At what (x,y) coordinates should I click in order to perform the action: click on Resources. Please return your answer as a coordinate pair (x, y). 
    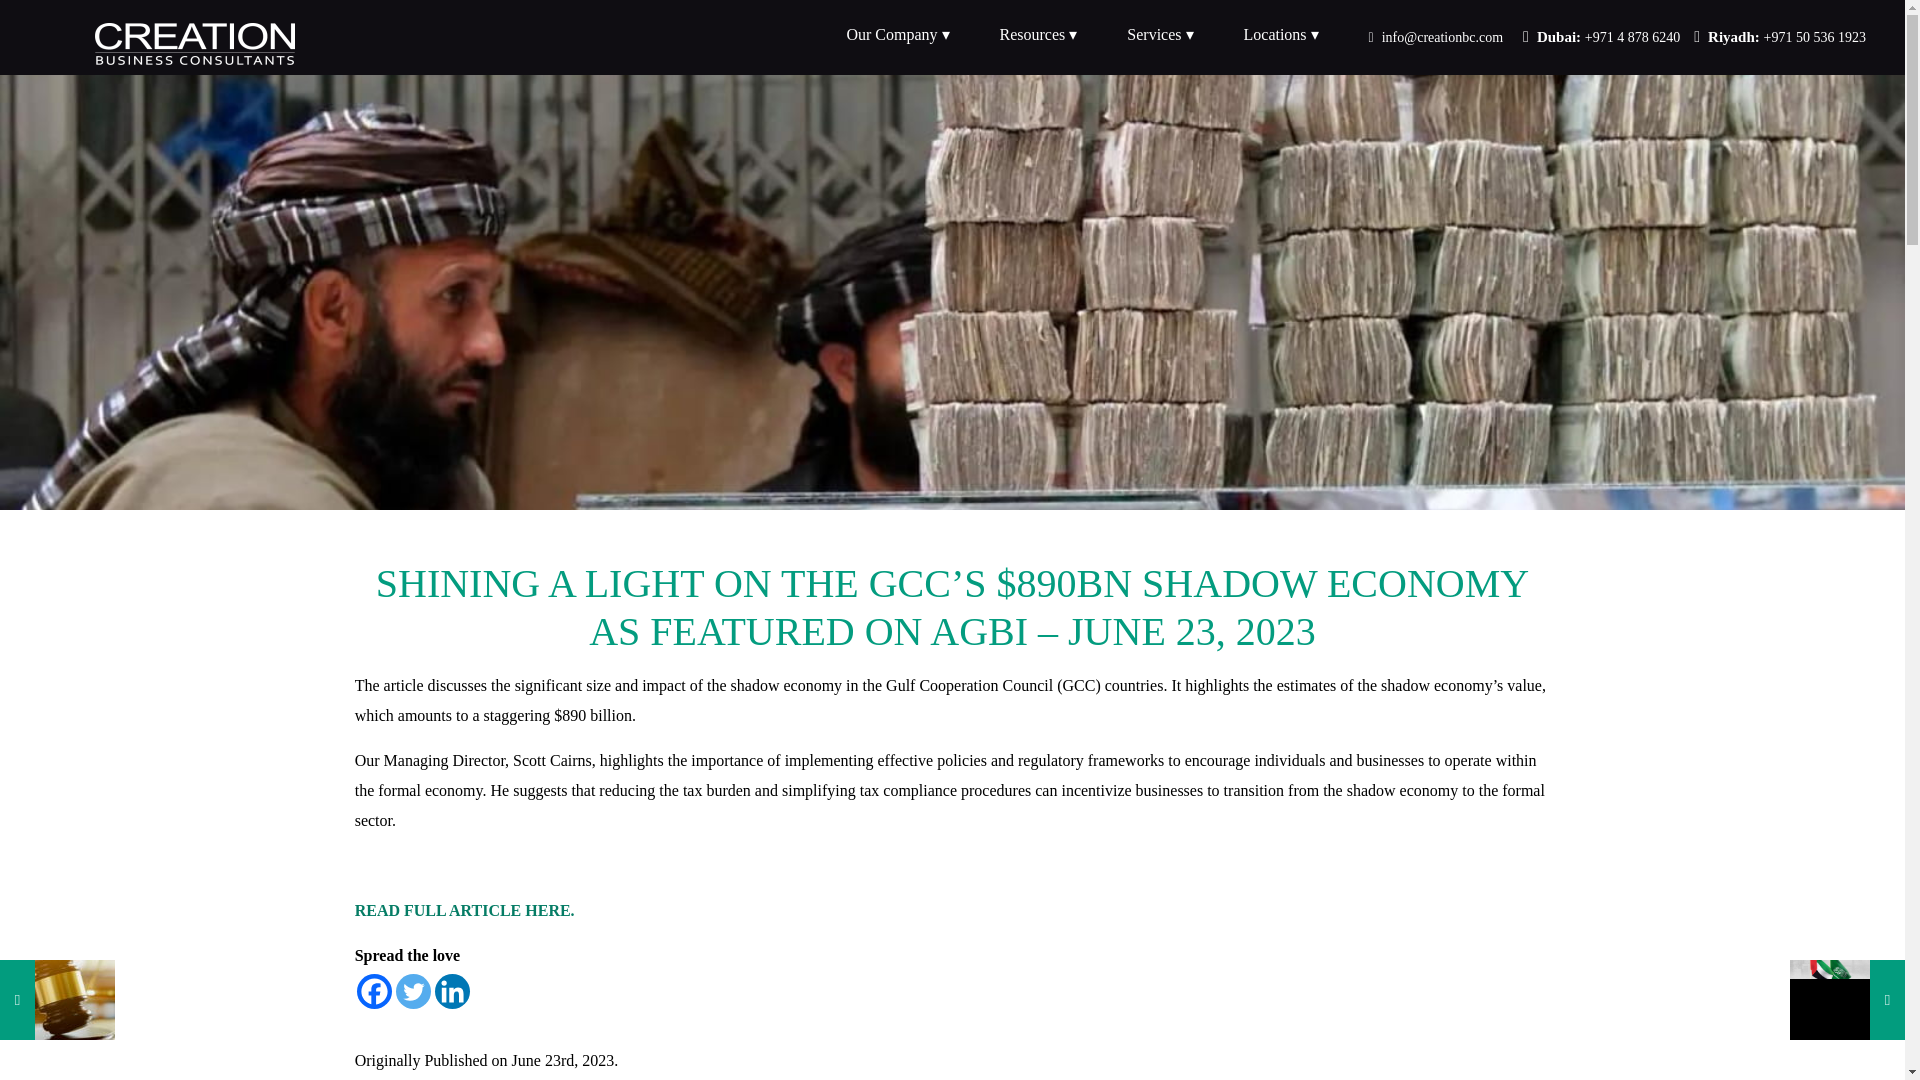
    Looking at the image, I should click on (1038, 34).